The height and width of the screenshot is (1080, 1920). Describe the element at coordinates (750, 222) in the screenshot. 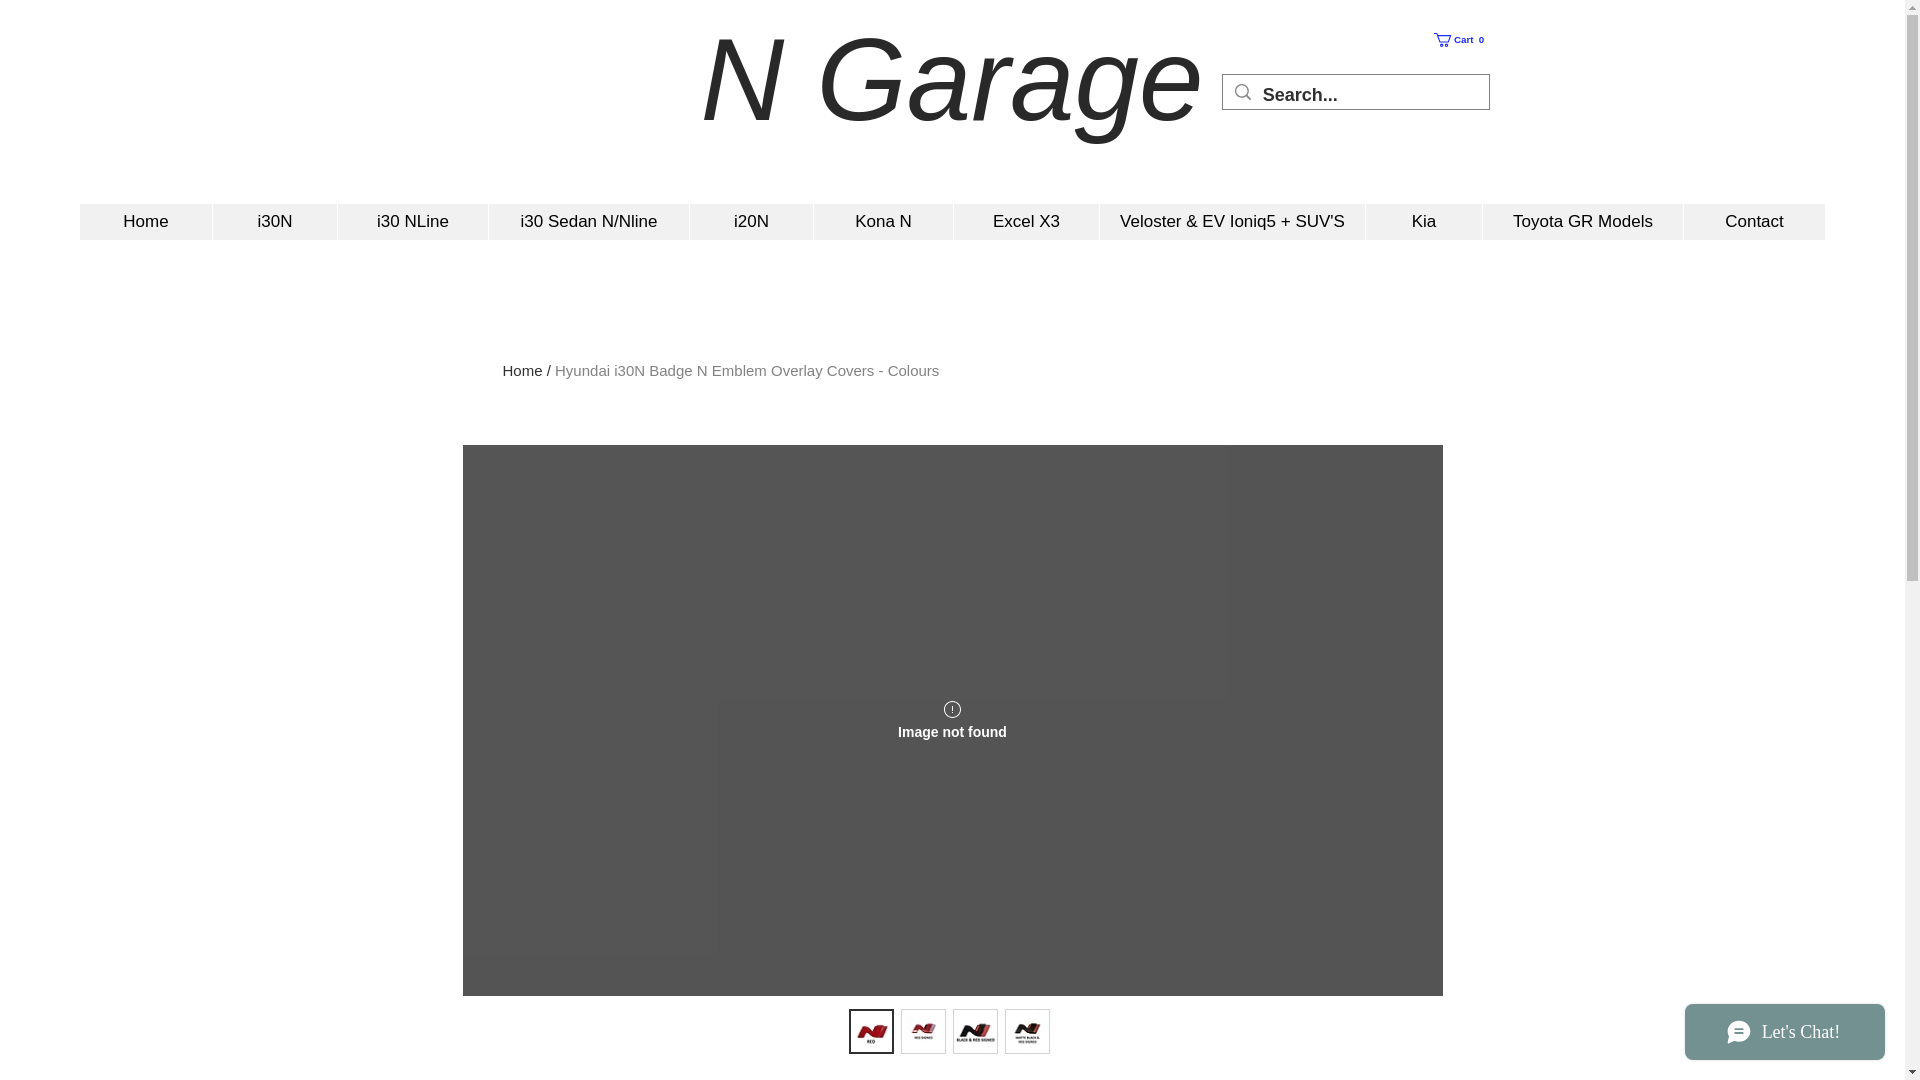

I see `Kia` at that location.